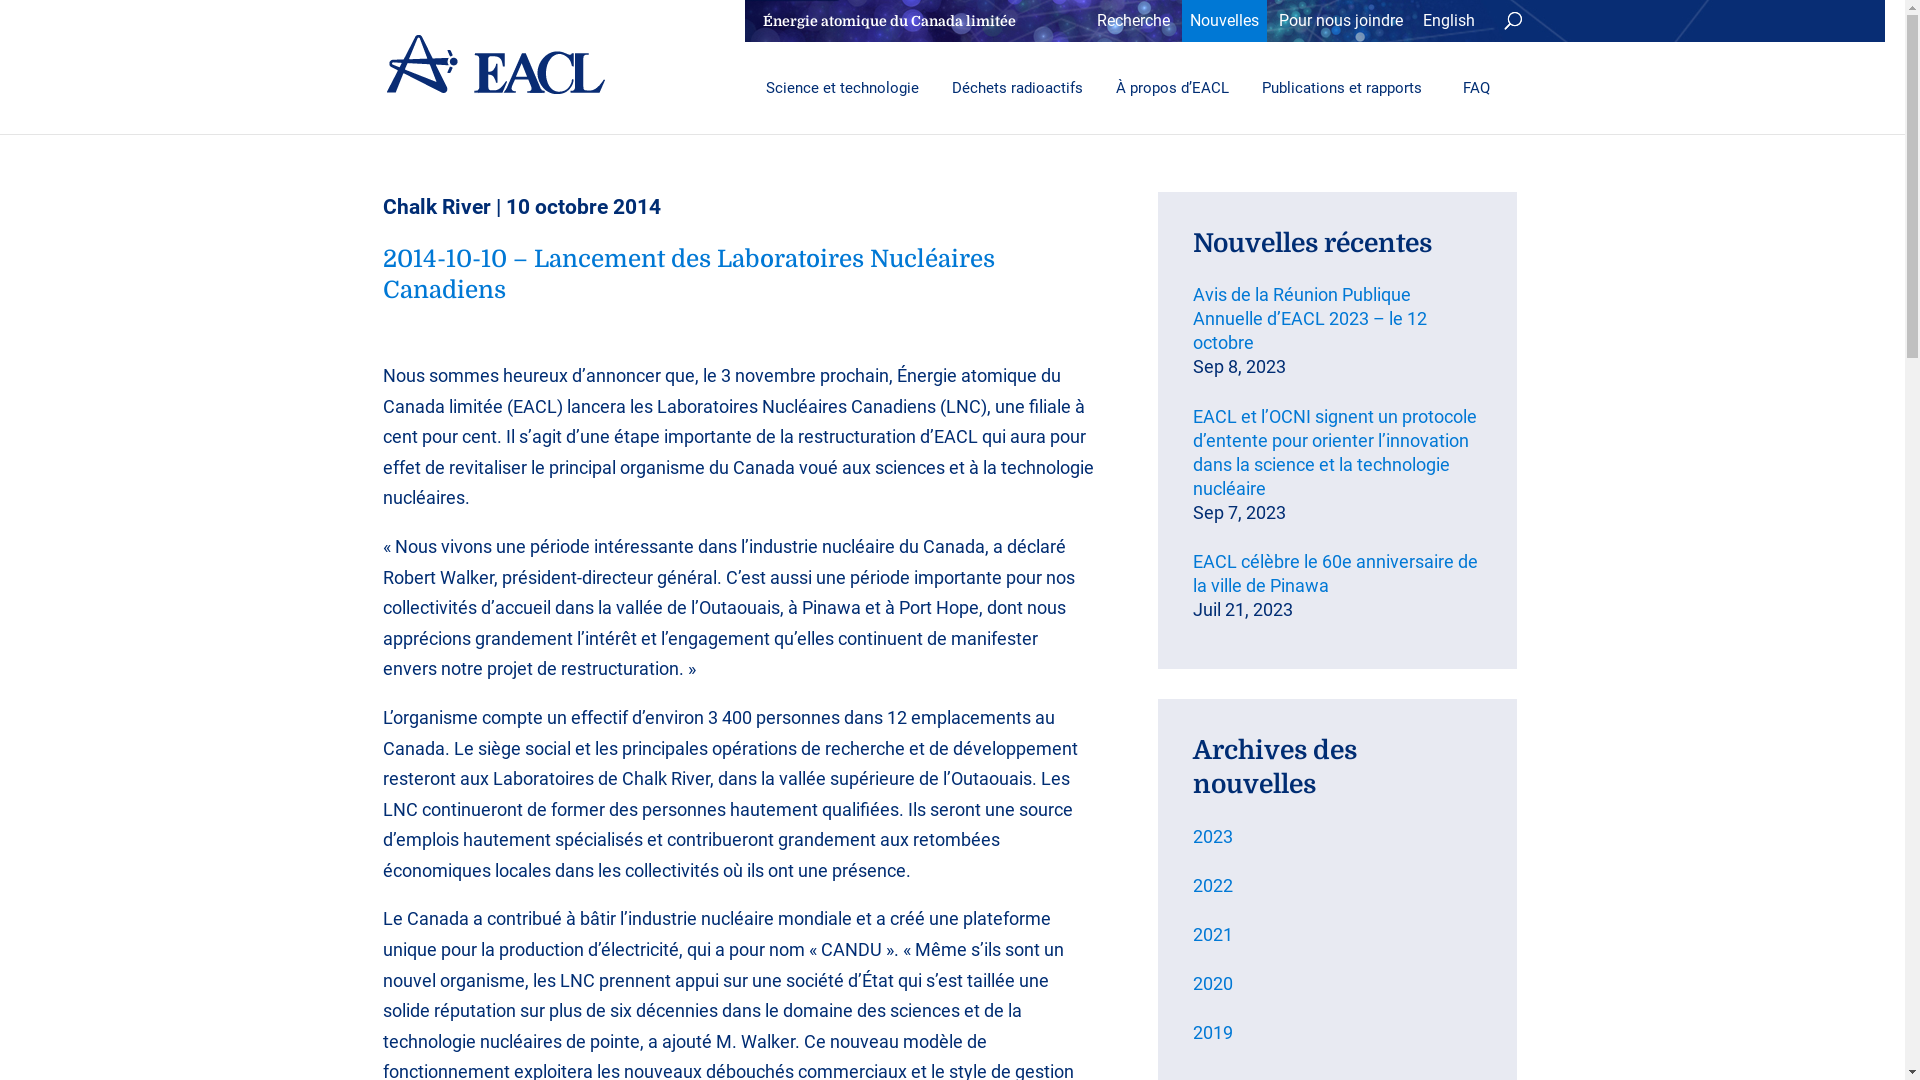 This screenshot has width=1920, height=1080. I want to click on Chalk River, so click(436, 207).